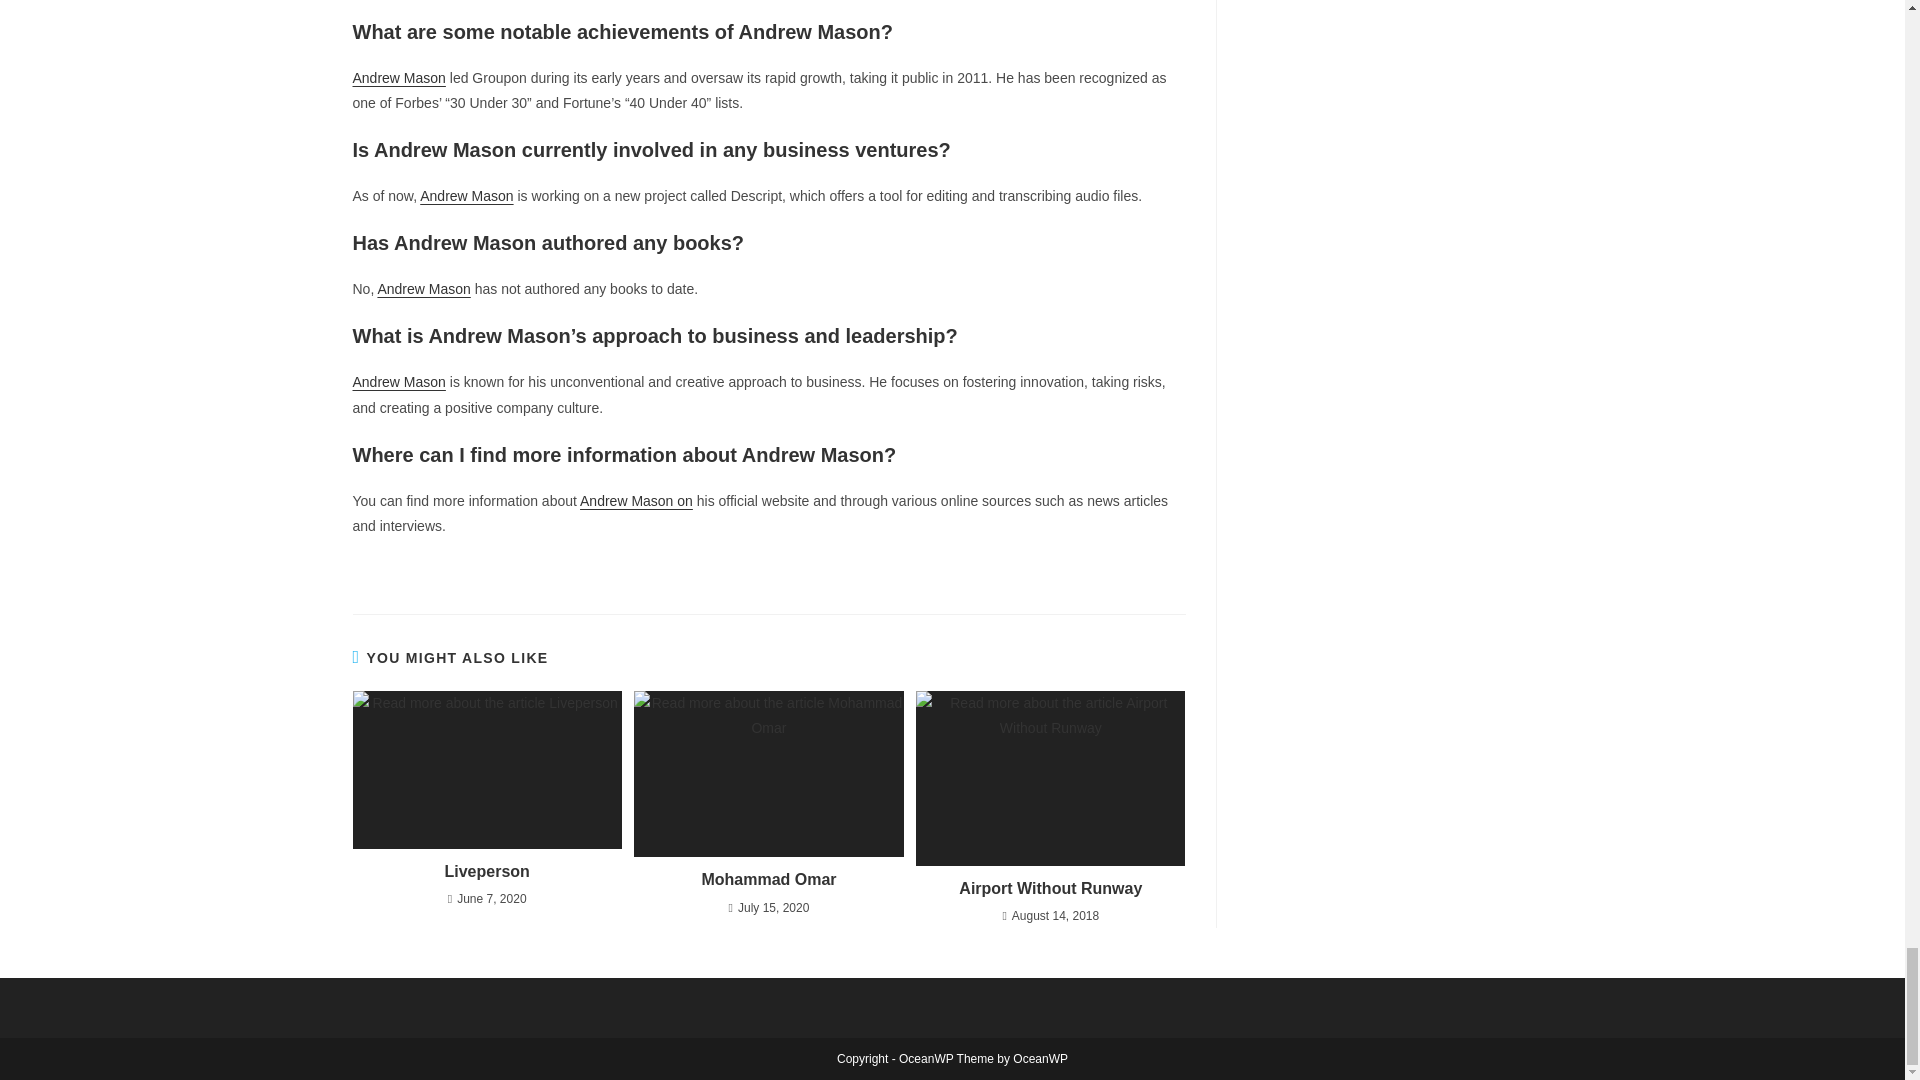 Image resolution: width=1920 pixels, height=1080 pixels. What do you see at coordinates (636, 500) in the screenshot?
I see `Andrew Mason on` at bounding box center [636, 500].